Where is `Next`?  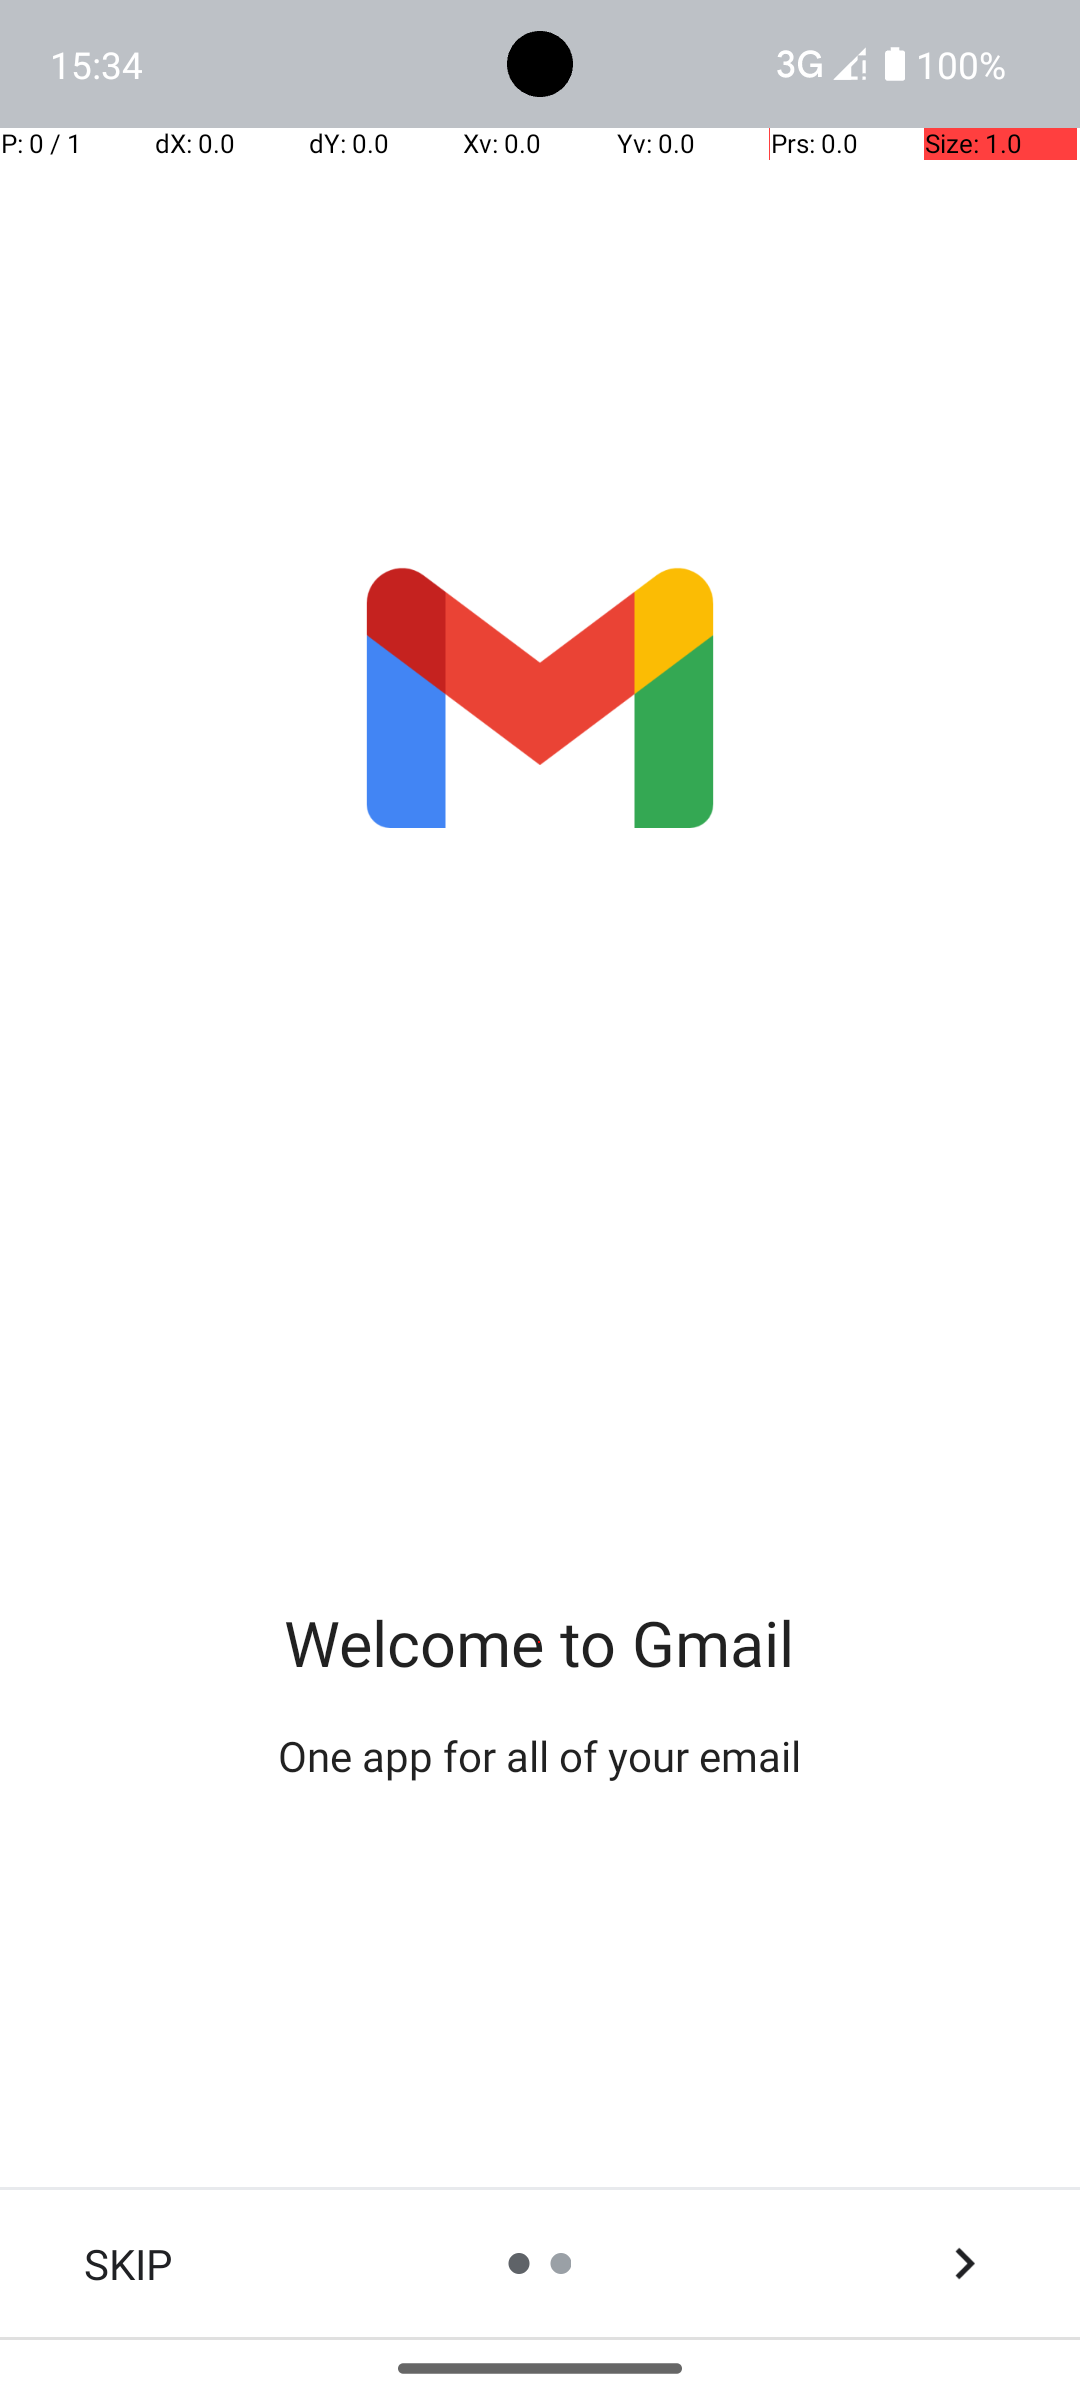
Next is located at coordinates (964, 2264).